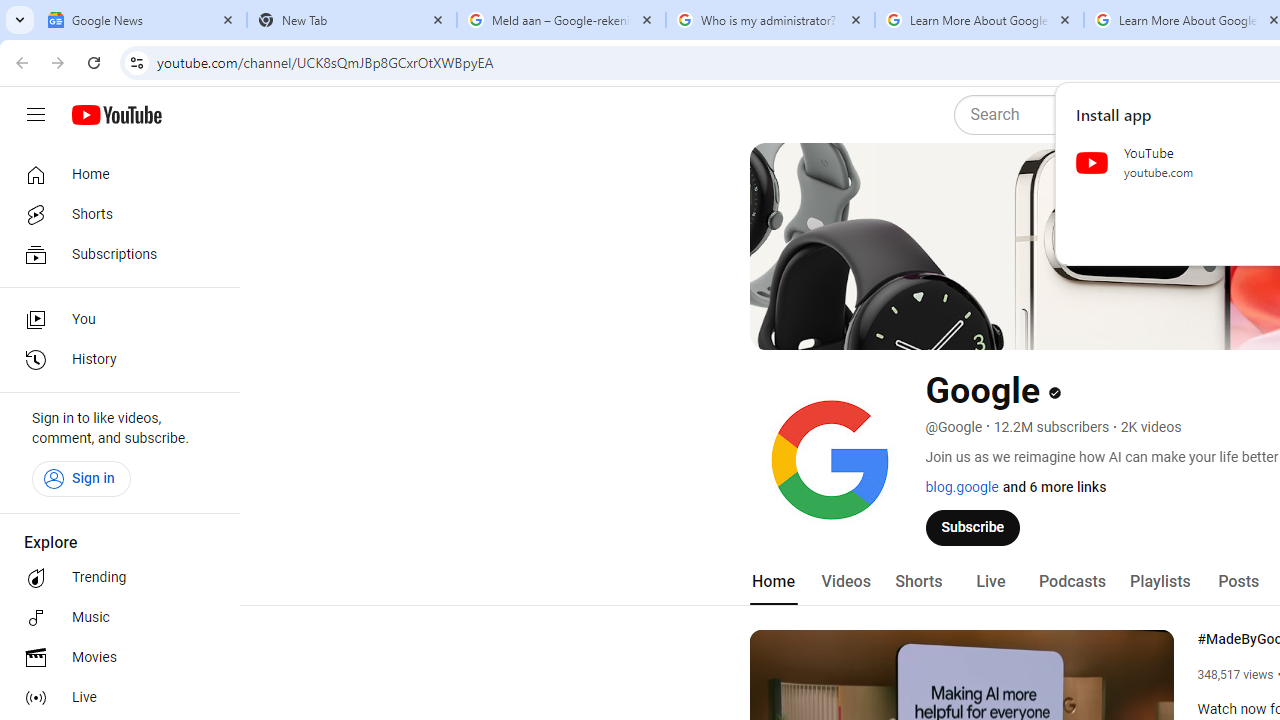 The height and width of the screenshot is (720, 1280). What do you see at coordinates (116, 115) in the screenshot?
I see `YouTube Home` at bounding box center [116, 115].